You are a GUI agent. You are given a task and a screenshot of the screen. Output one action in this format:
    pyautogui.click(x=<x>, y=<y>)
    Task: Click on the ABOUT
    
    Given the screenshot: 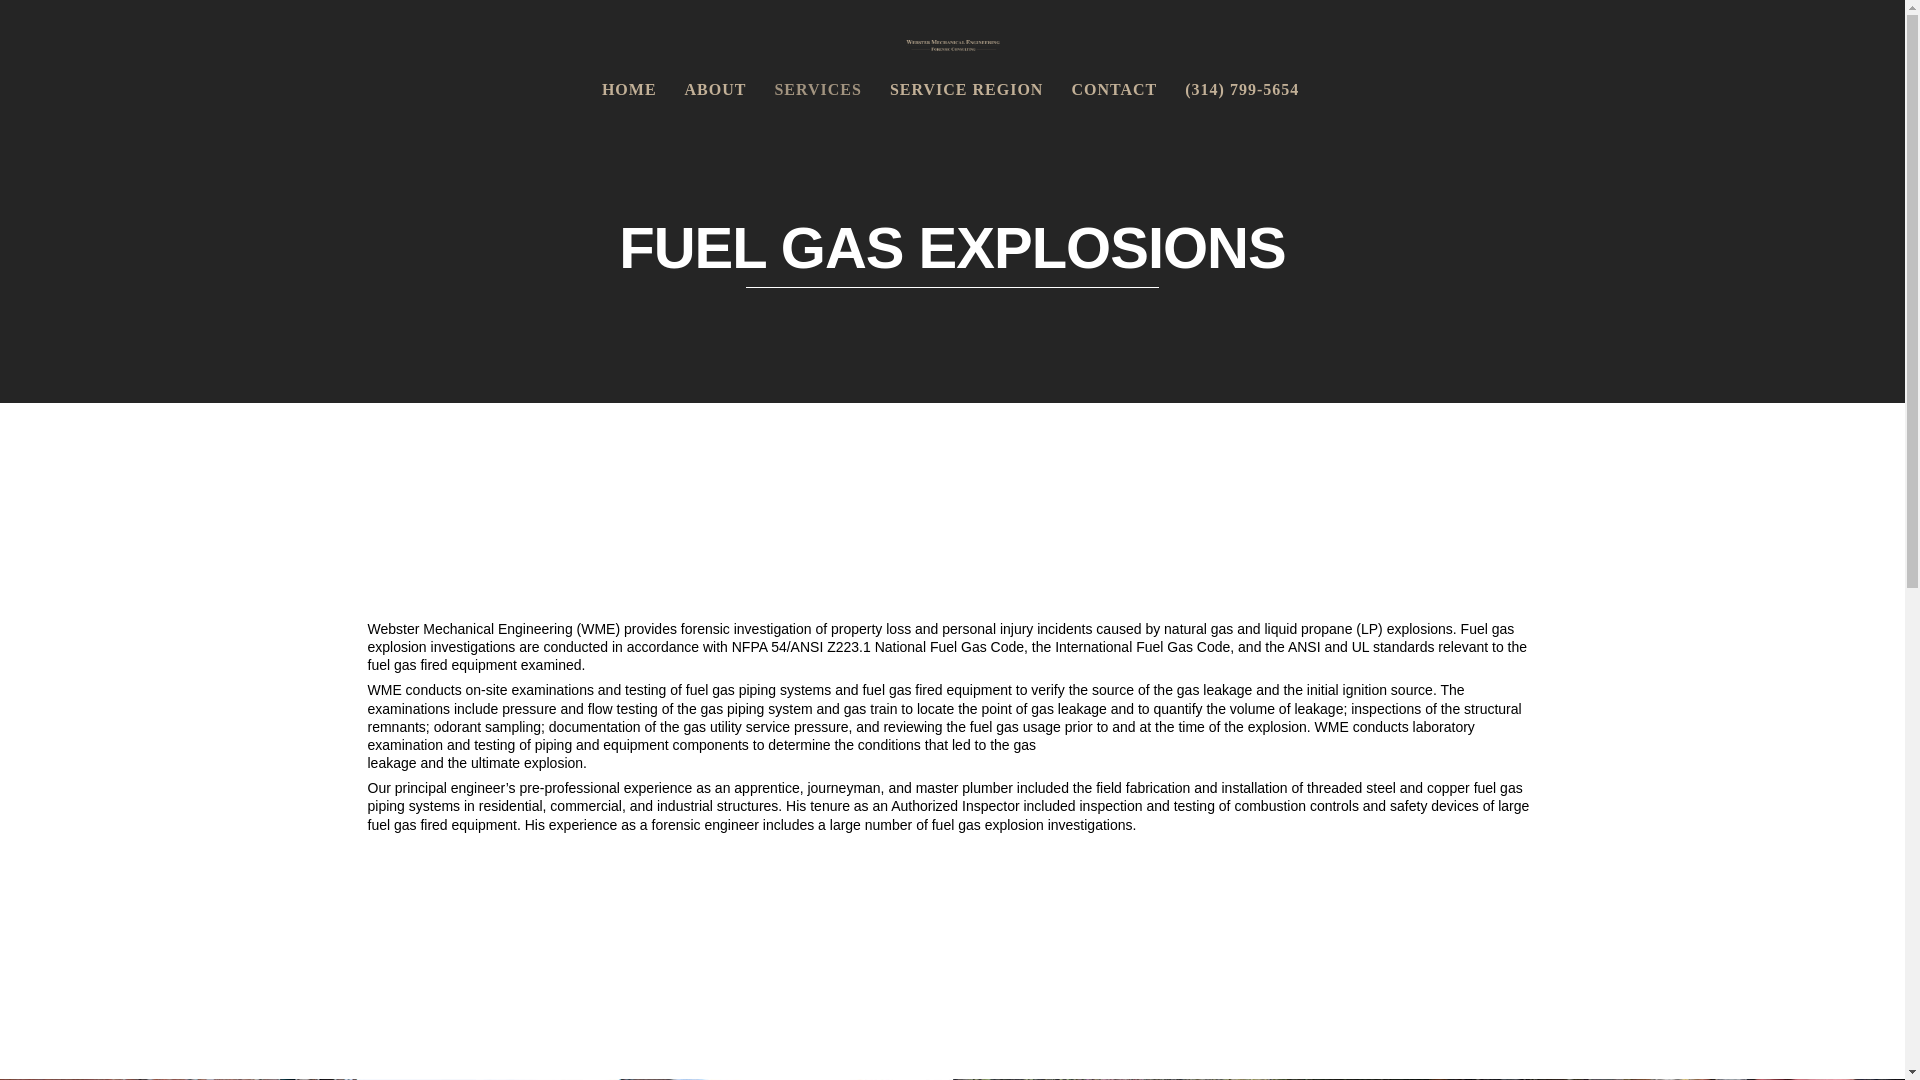 What is the action you would take?
    pyautogui.click(x=715, y=89)
    